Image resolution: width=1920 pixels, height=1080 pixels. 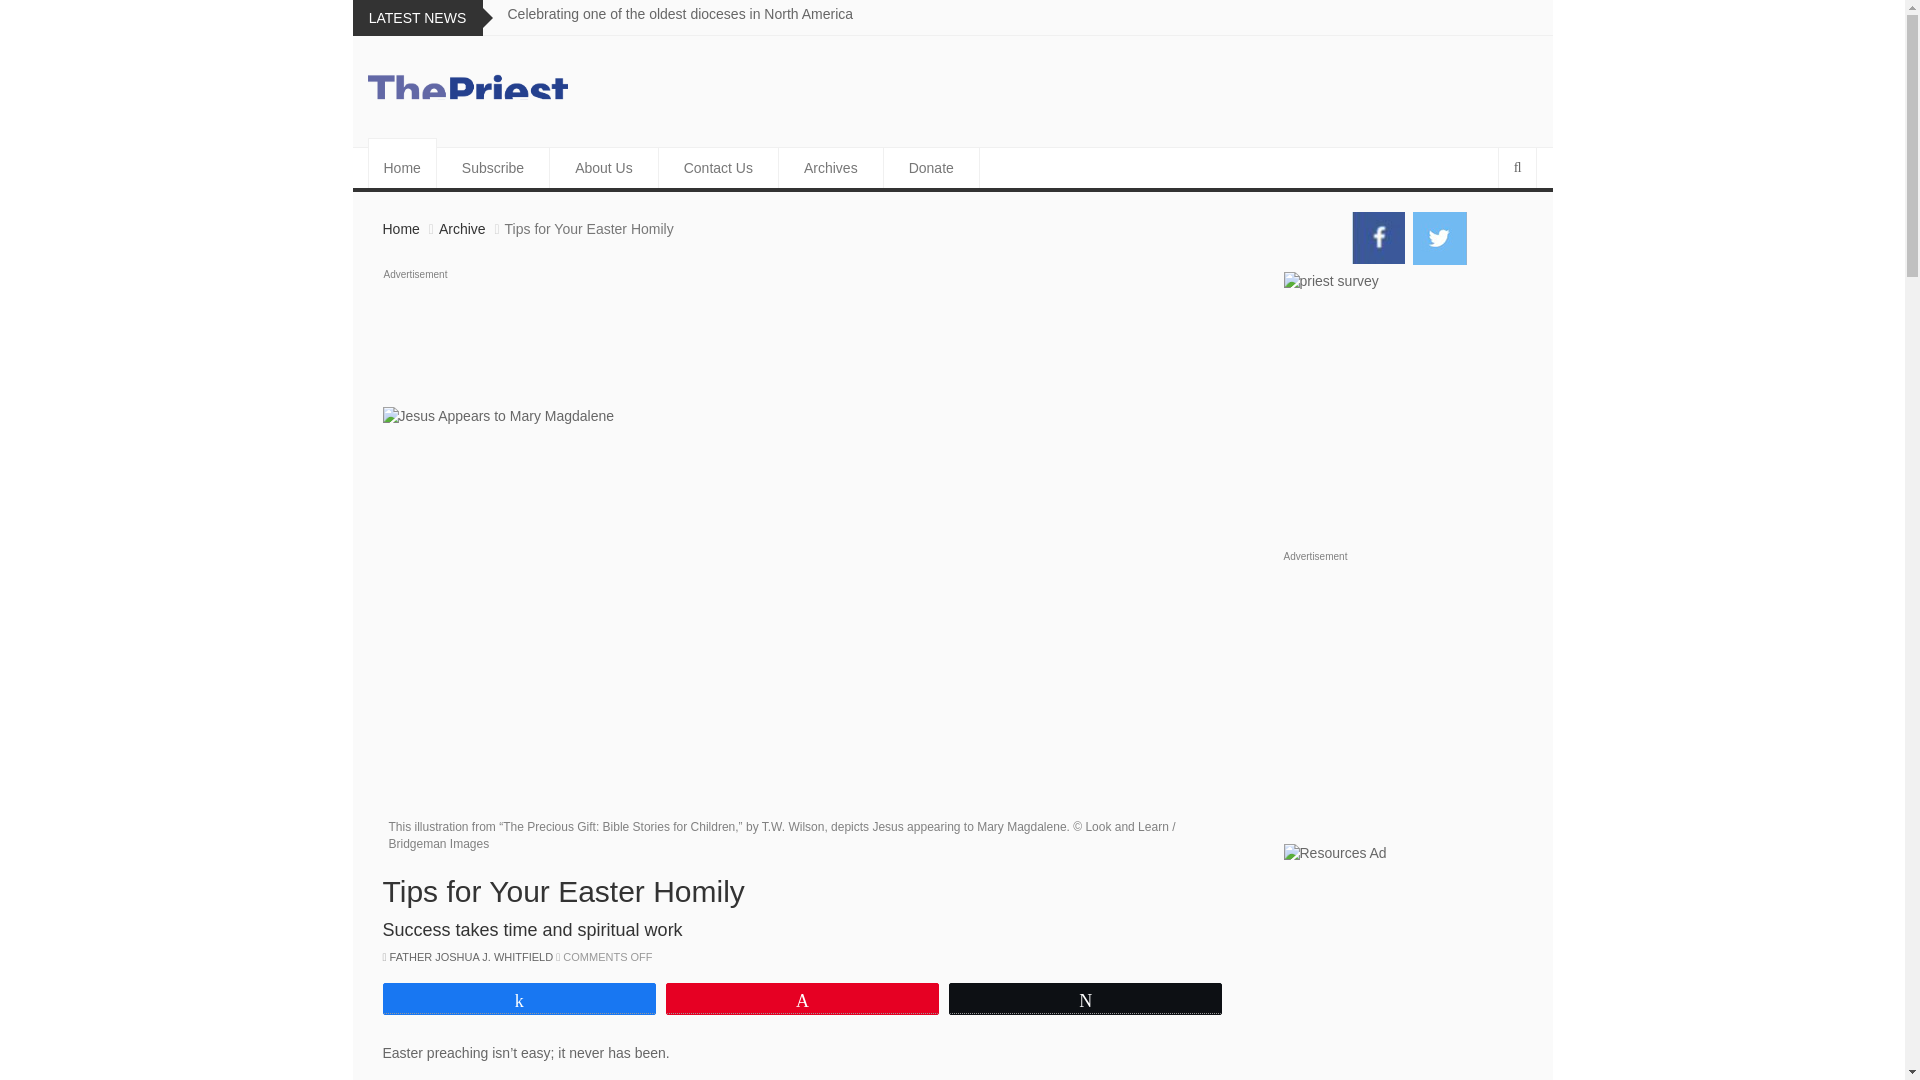 I want to click on Contact Us, so click(x=718, y=167).